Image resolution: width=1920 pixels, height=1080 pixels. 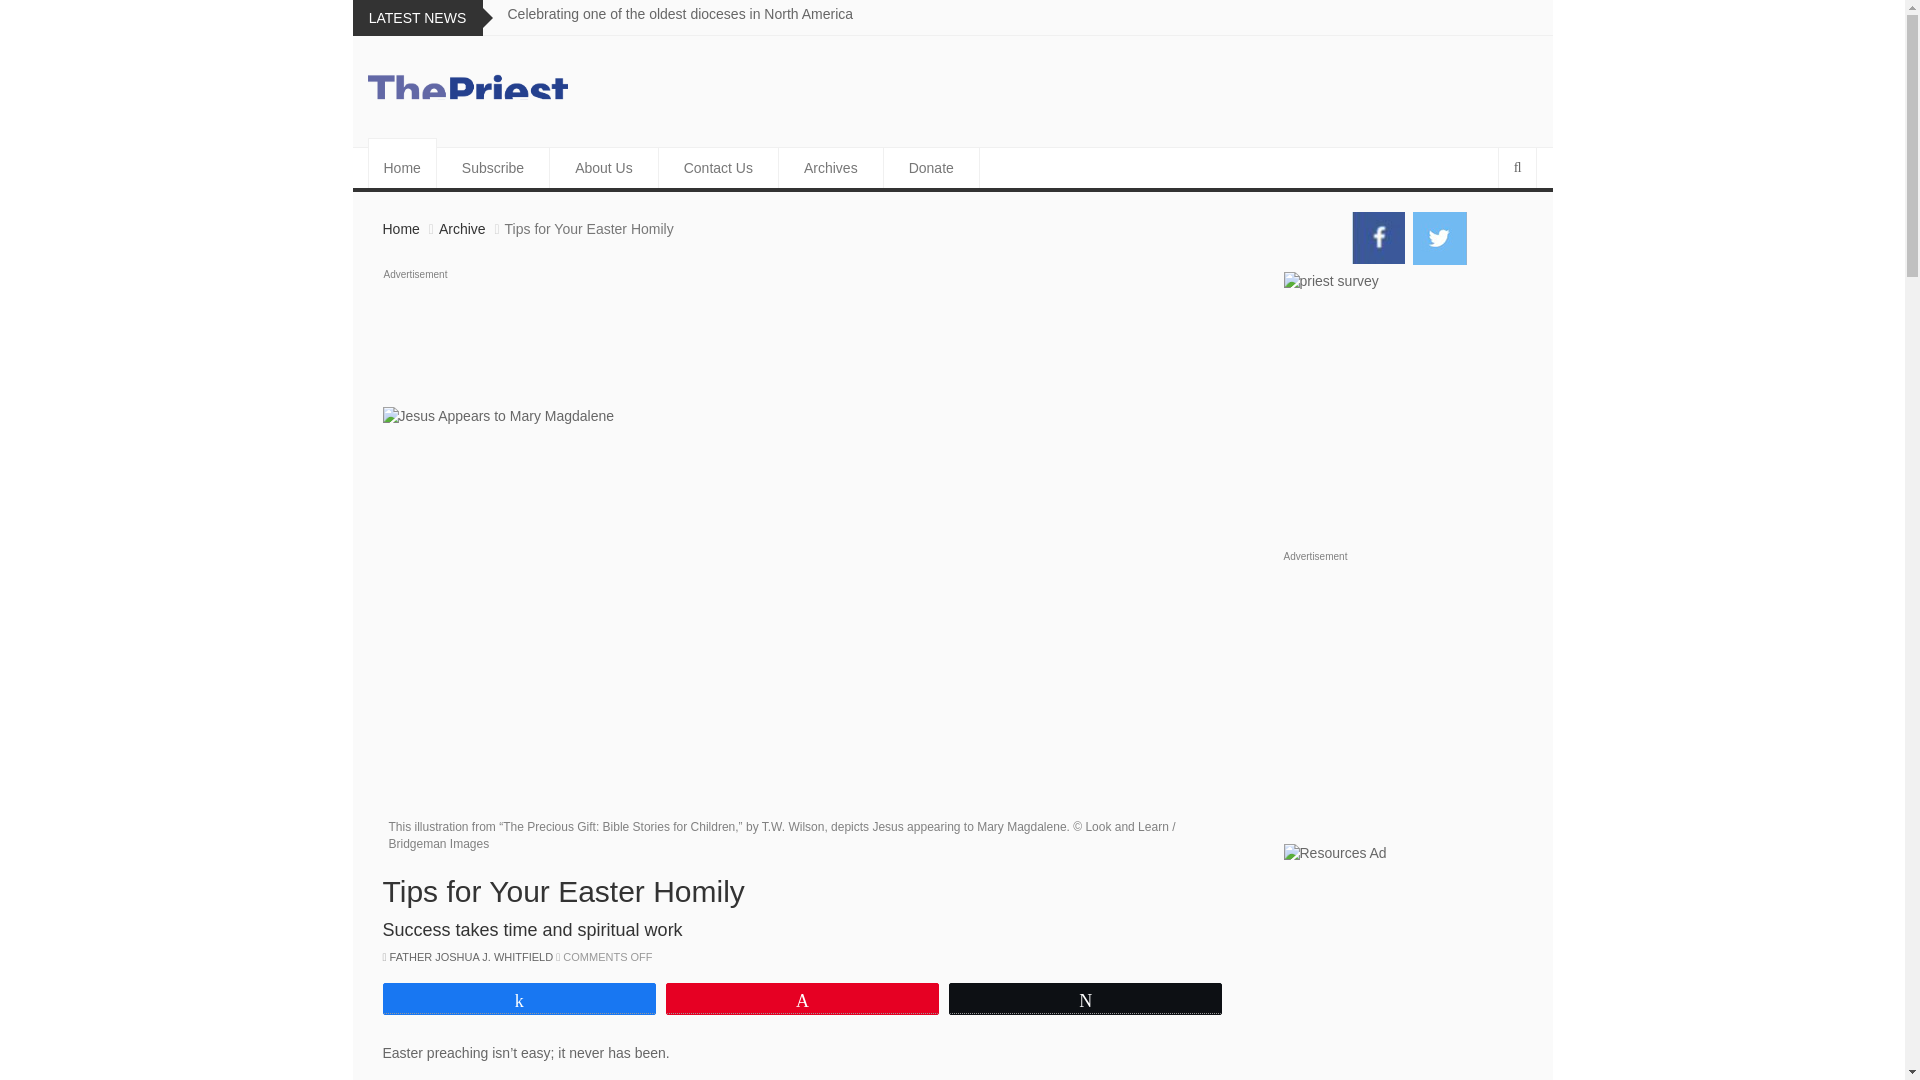 I want to click on Contact Us, so click(x=718, y=167).